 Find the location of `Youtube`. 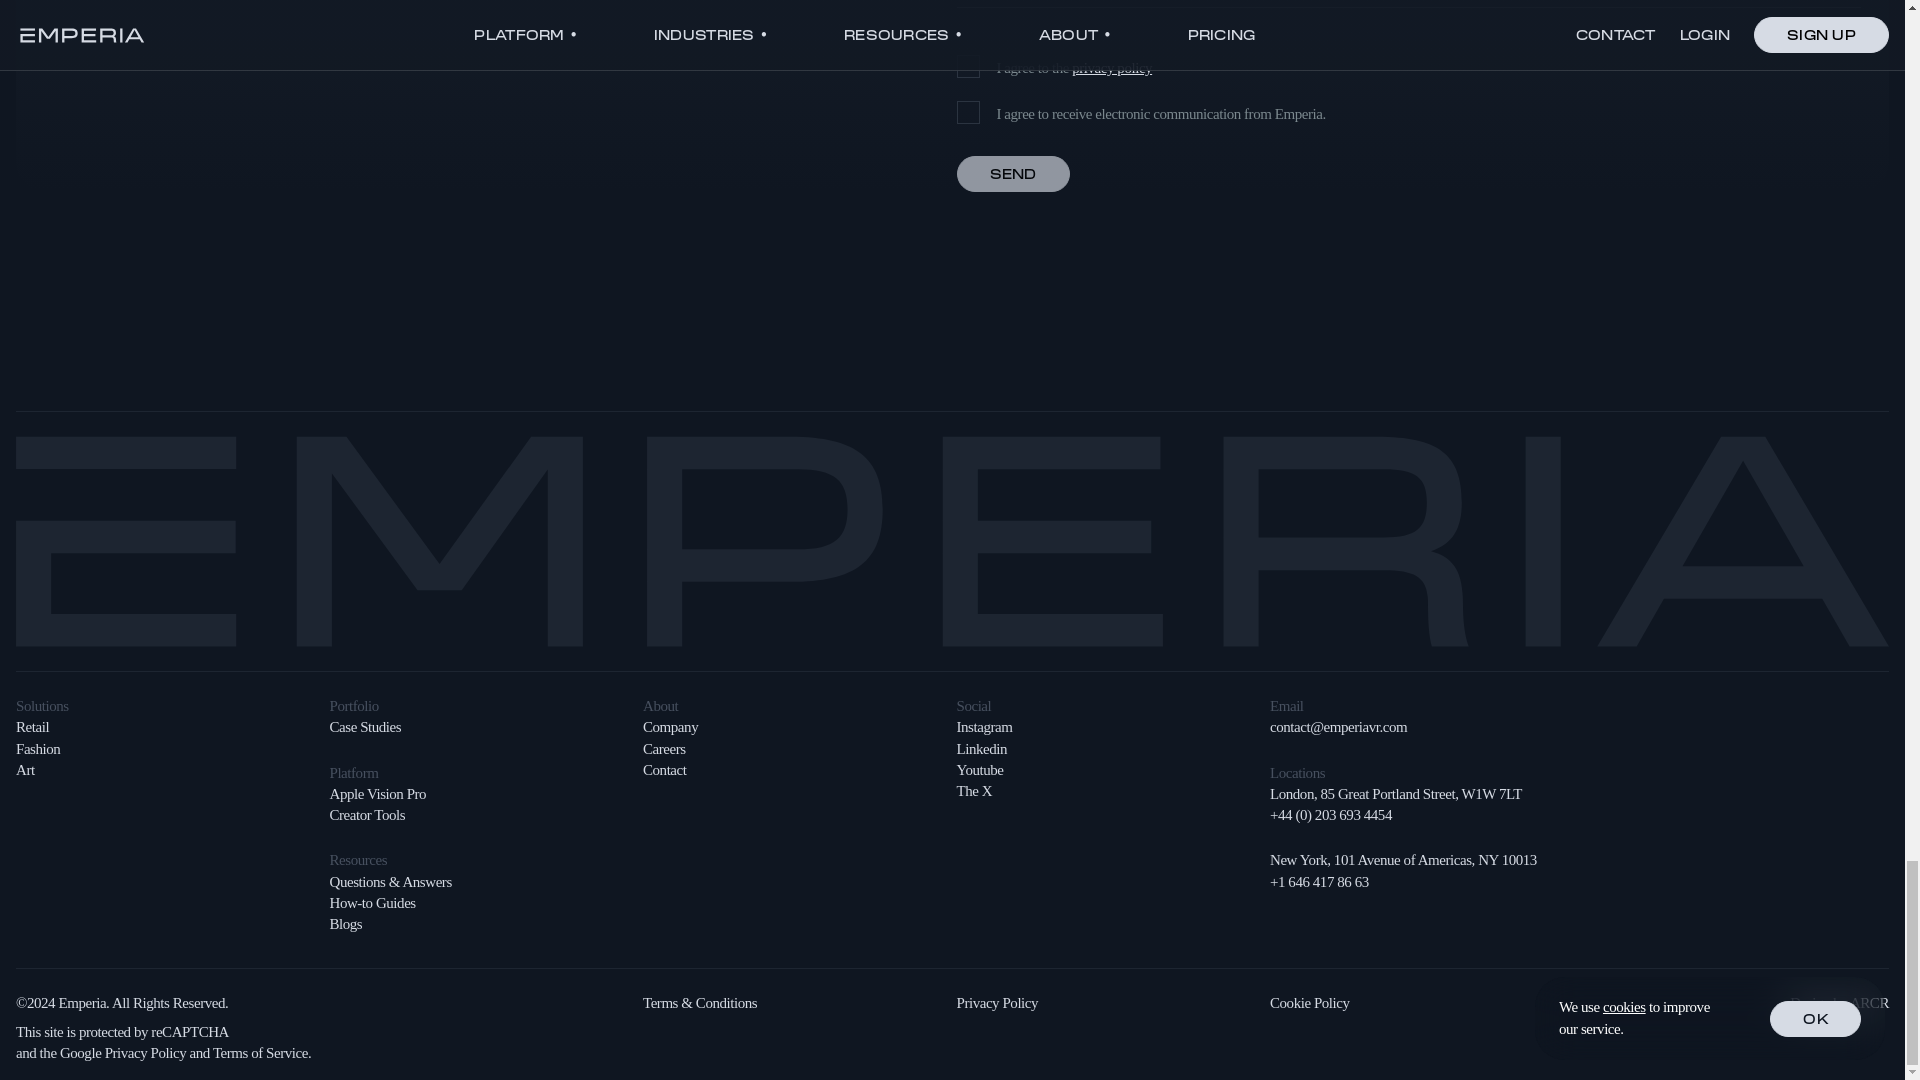

Youtube is located at coordinates (979, 770).